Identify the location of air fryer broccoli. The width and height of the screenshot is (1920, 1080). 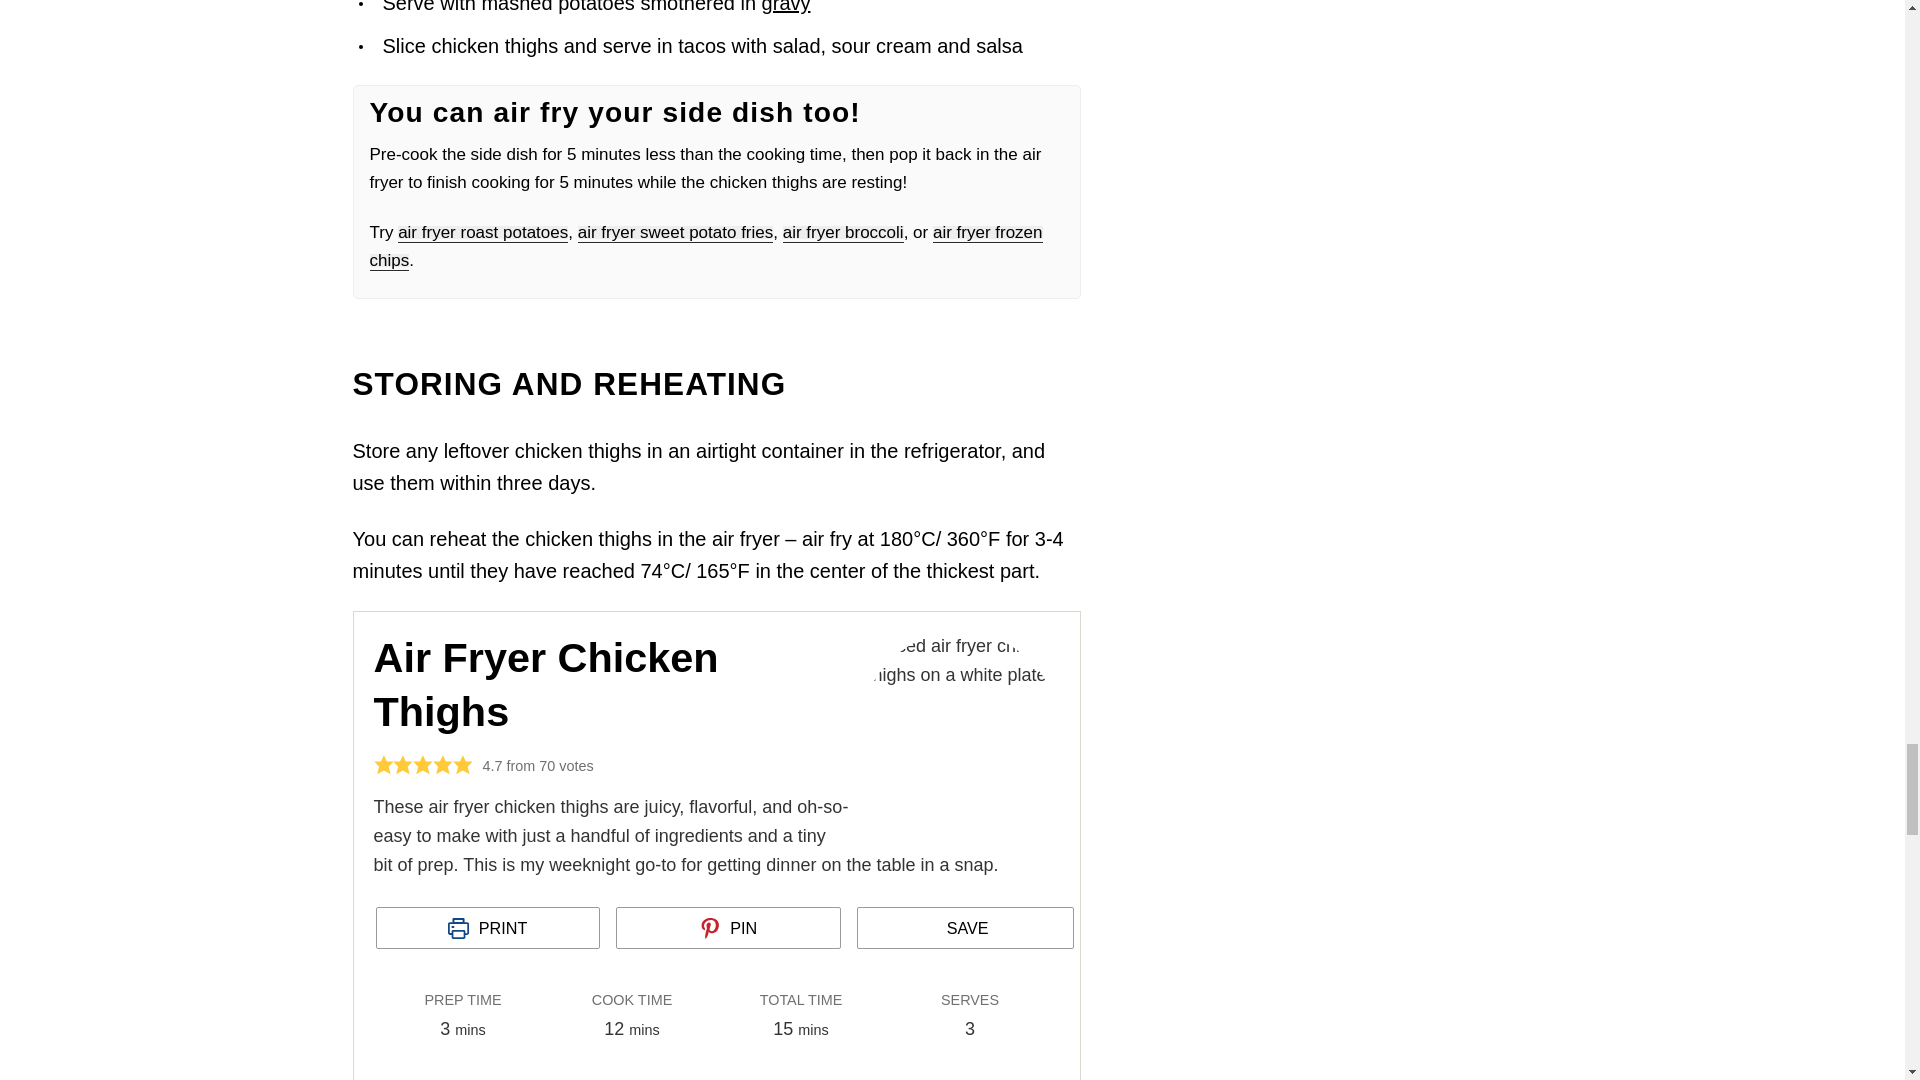
(844, 232).